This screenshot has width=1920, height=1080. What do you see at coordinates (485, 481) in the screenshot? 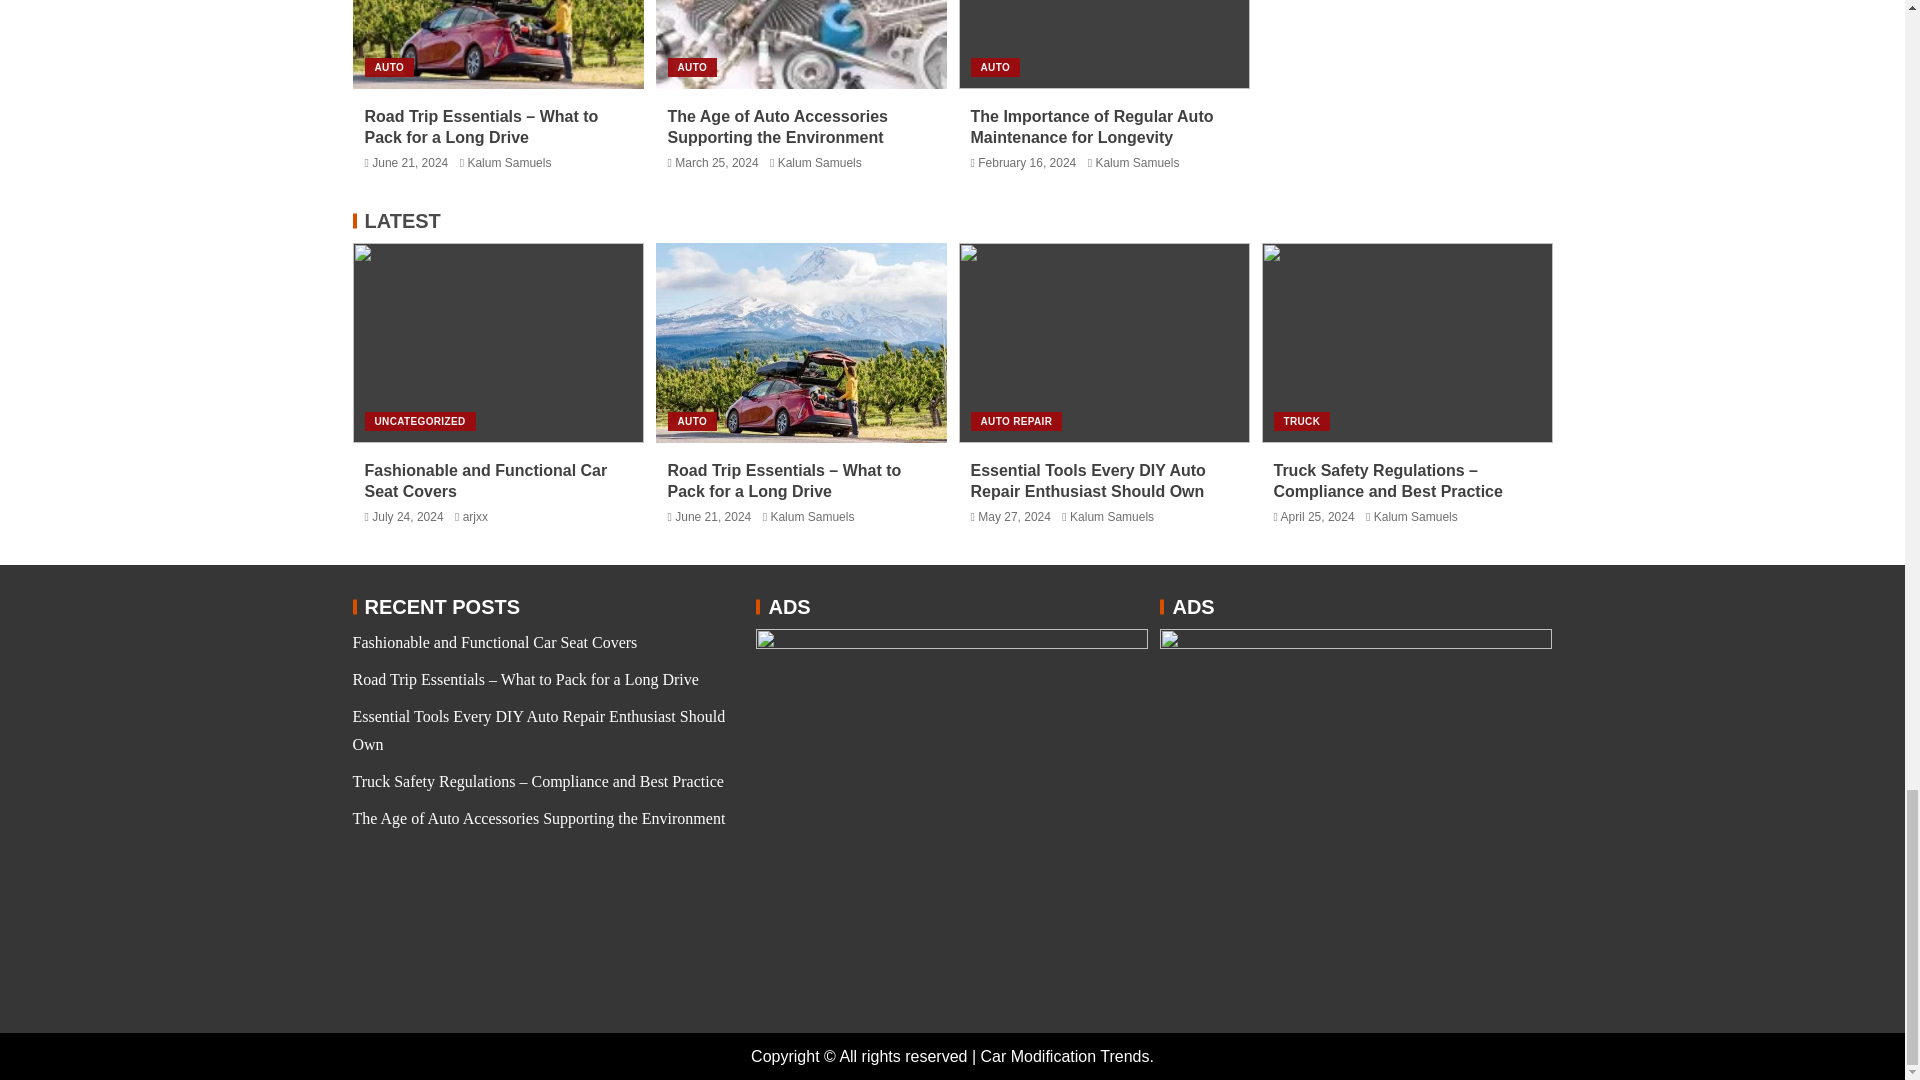
I see `Fashionable and Functional Car Seat Covers` at bounding box center [485, 481].